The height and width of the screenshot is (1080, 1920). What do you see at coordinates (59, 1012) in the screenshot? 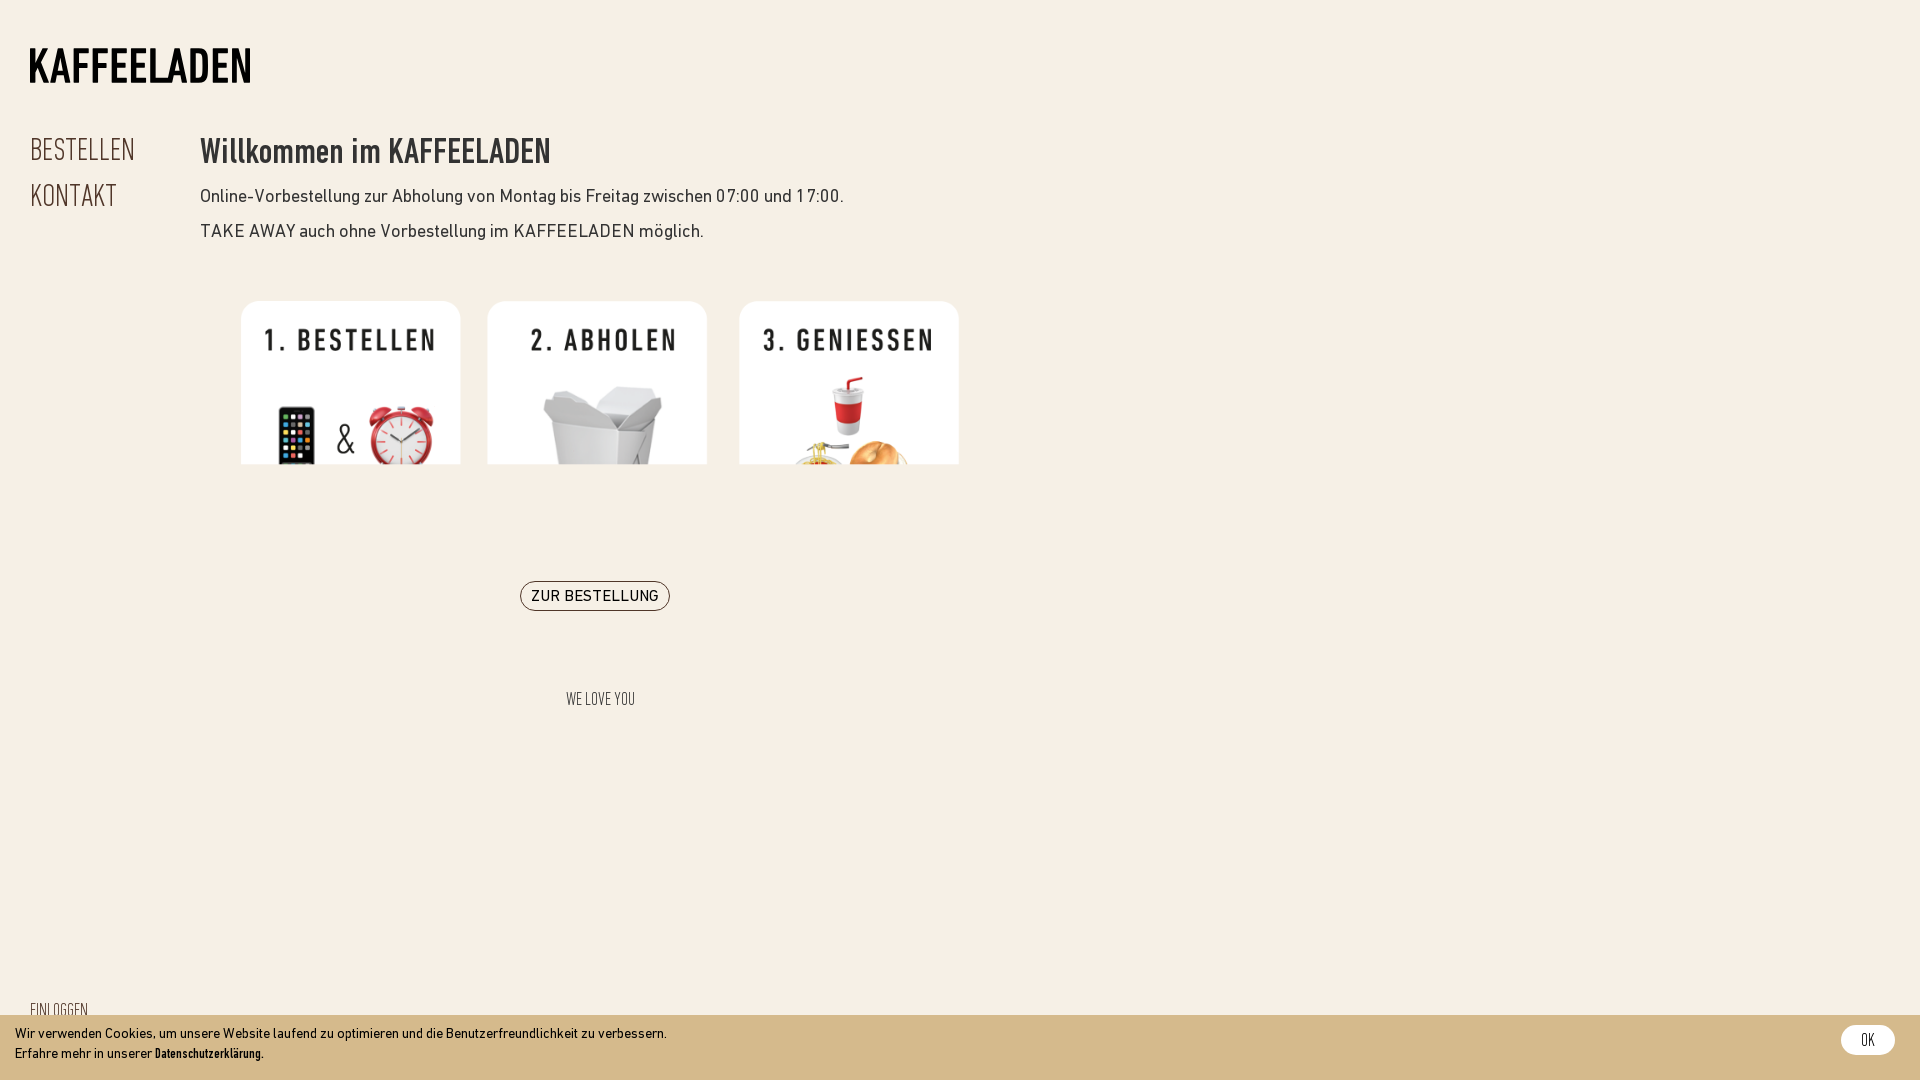
I see `EINLOGGEN` at bounding box center [59, 1012].